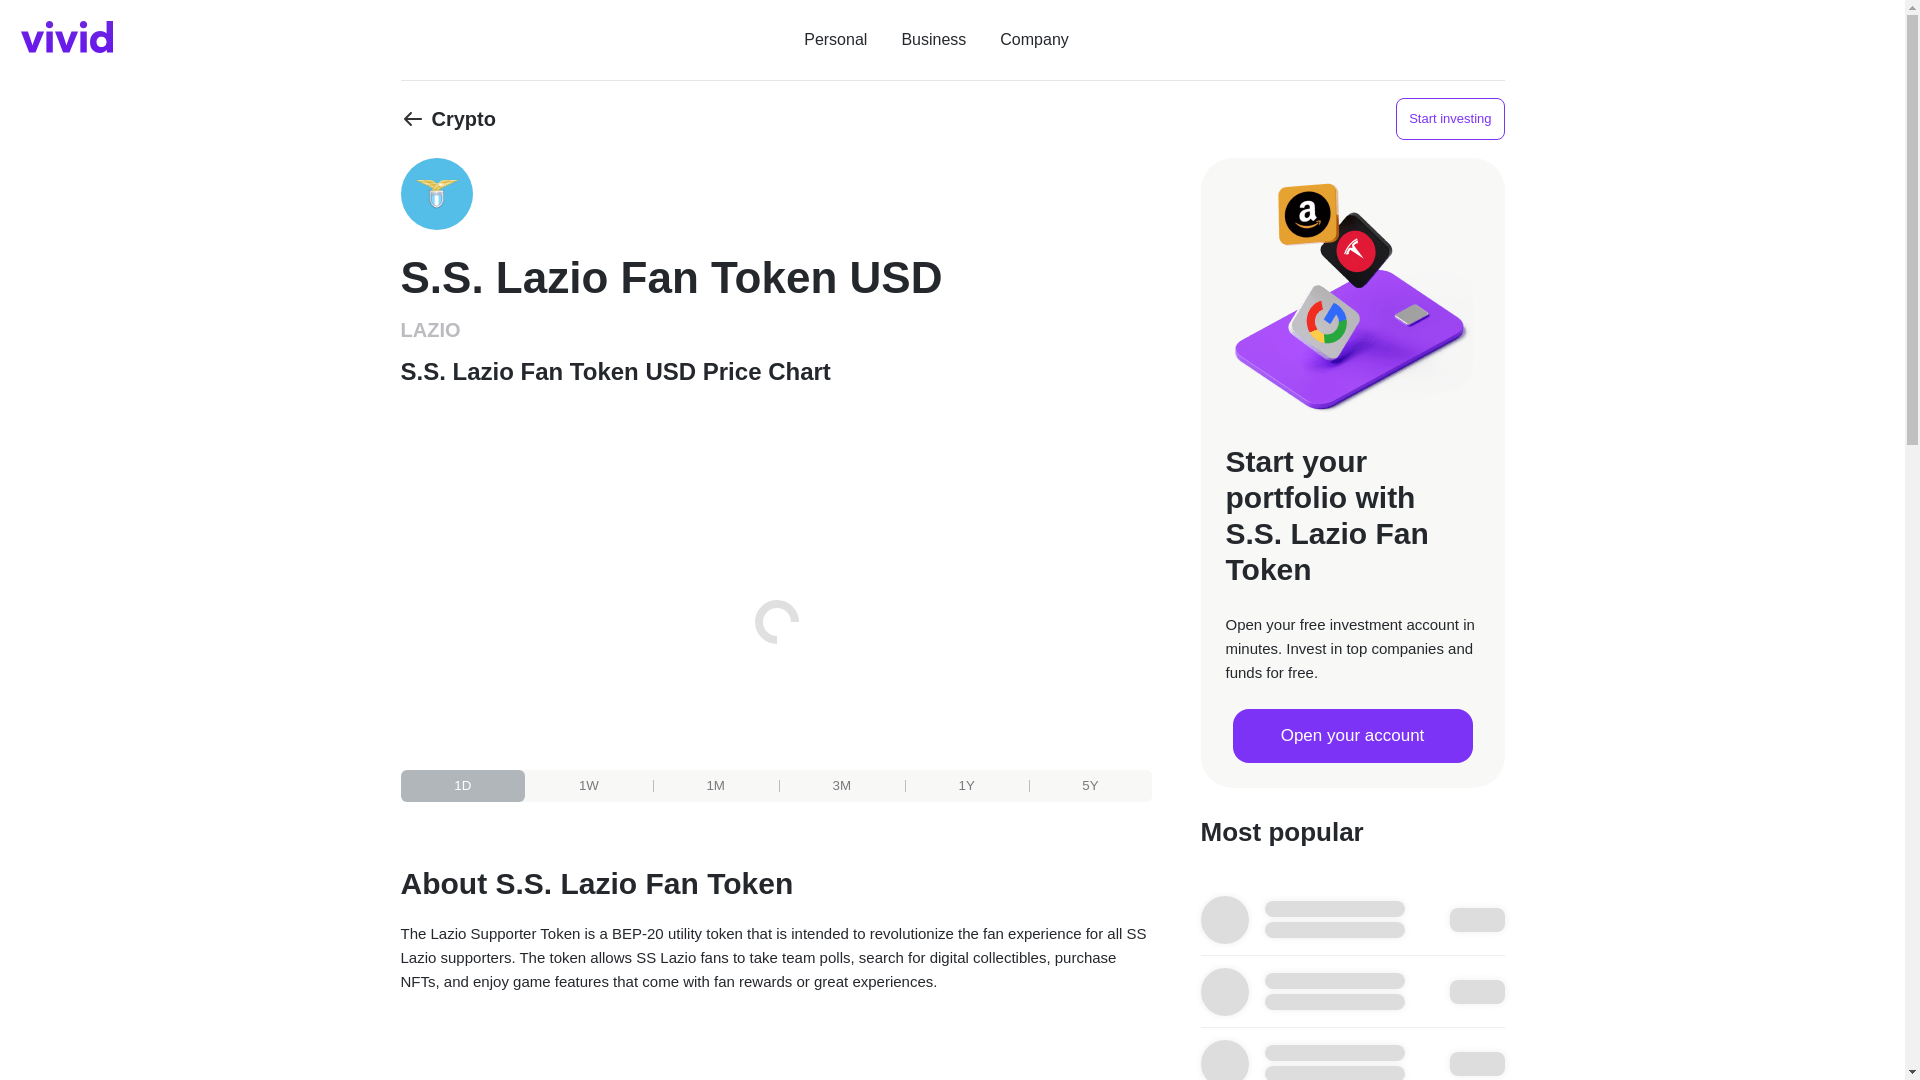 Image resolution: width=1920 pixels, height=1080 pixels. What do you see at coordinates (447, 118) in the screenshot?
I see `Crypto` at bounding box center [447, 118].